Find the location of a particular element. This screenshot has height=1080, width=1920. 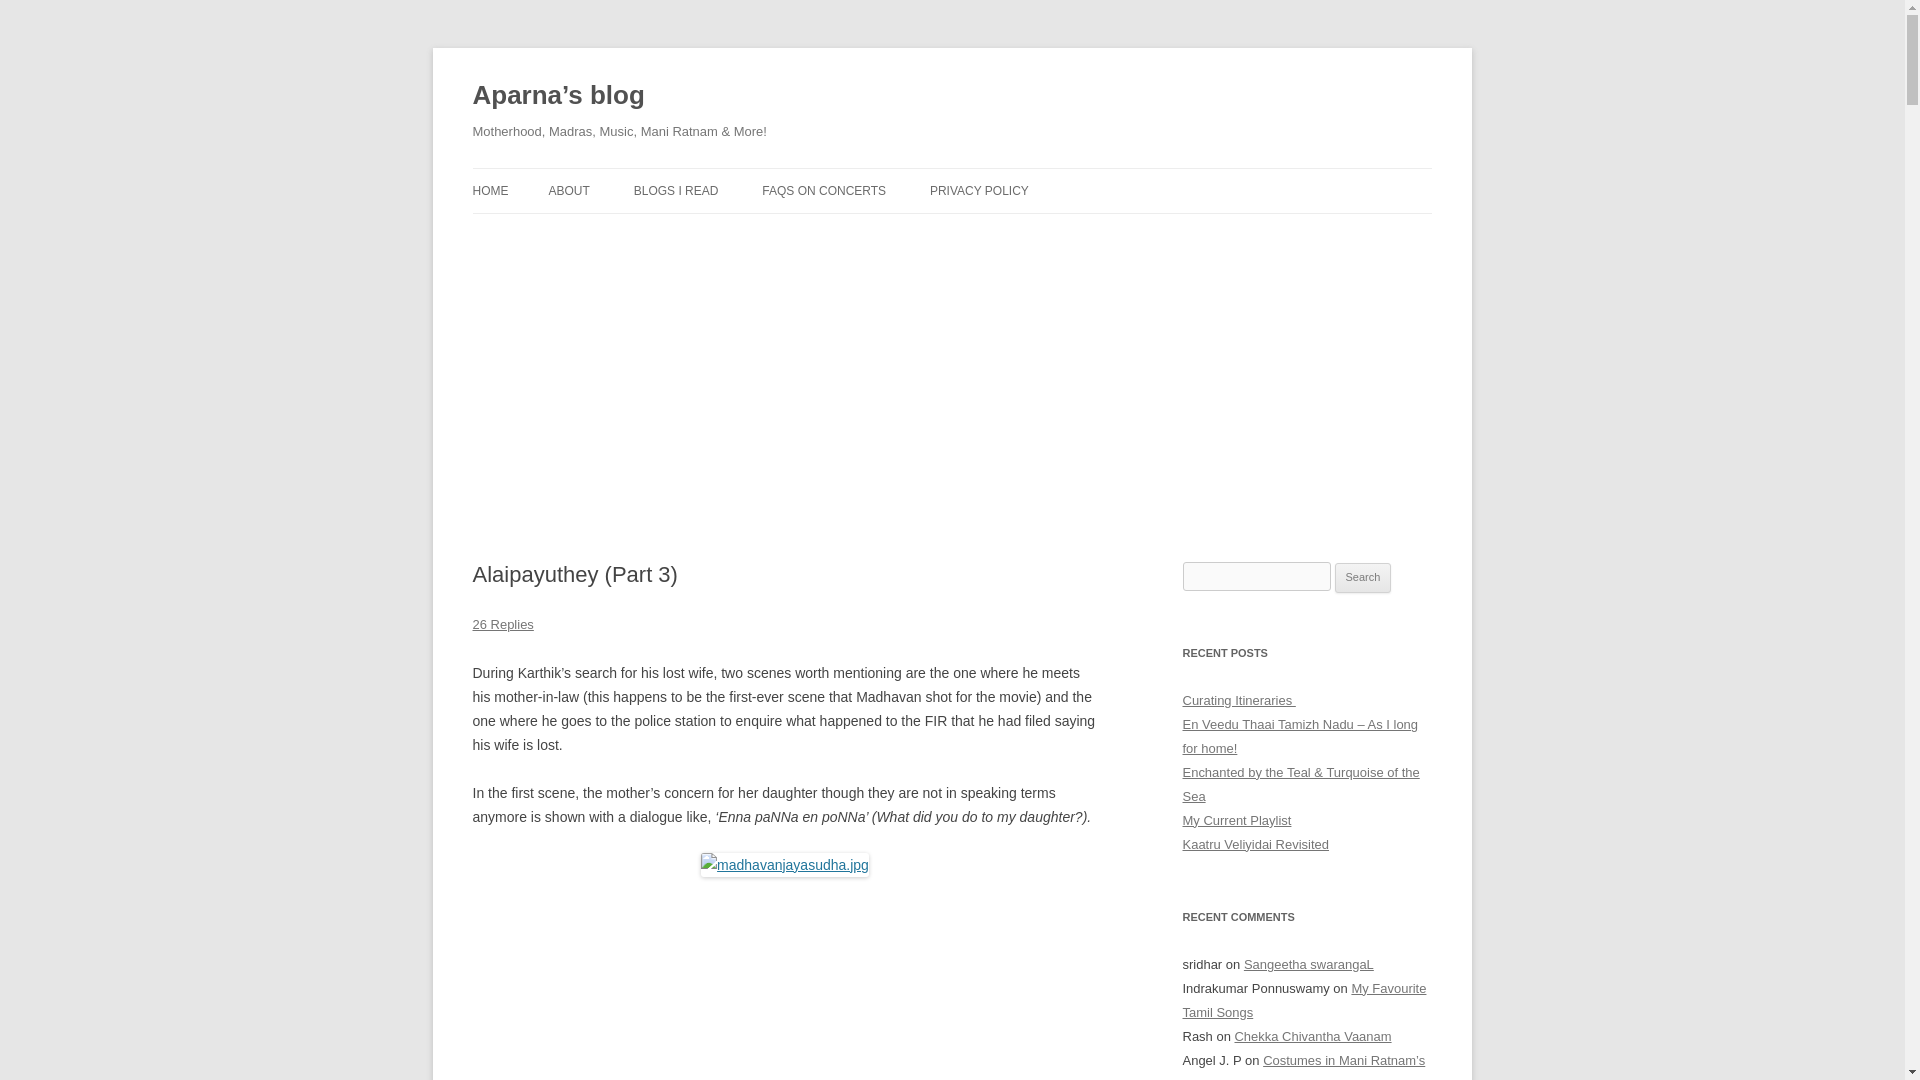

Search is located at coordinates (1363, 577).